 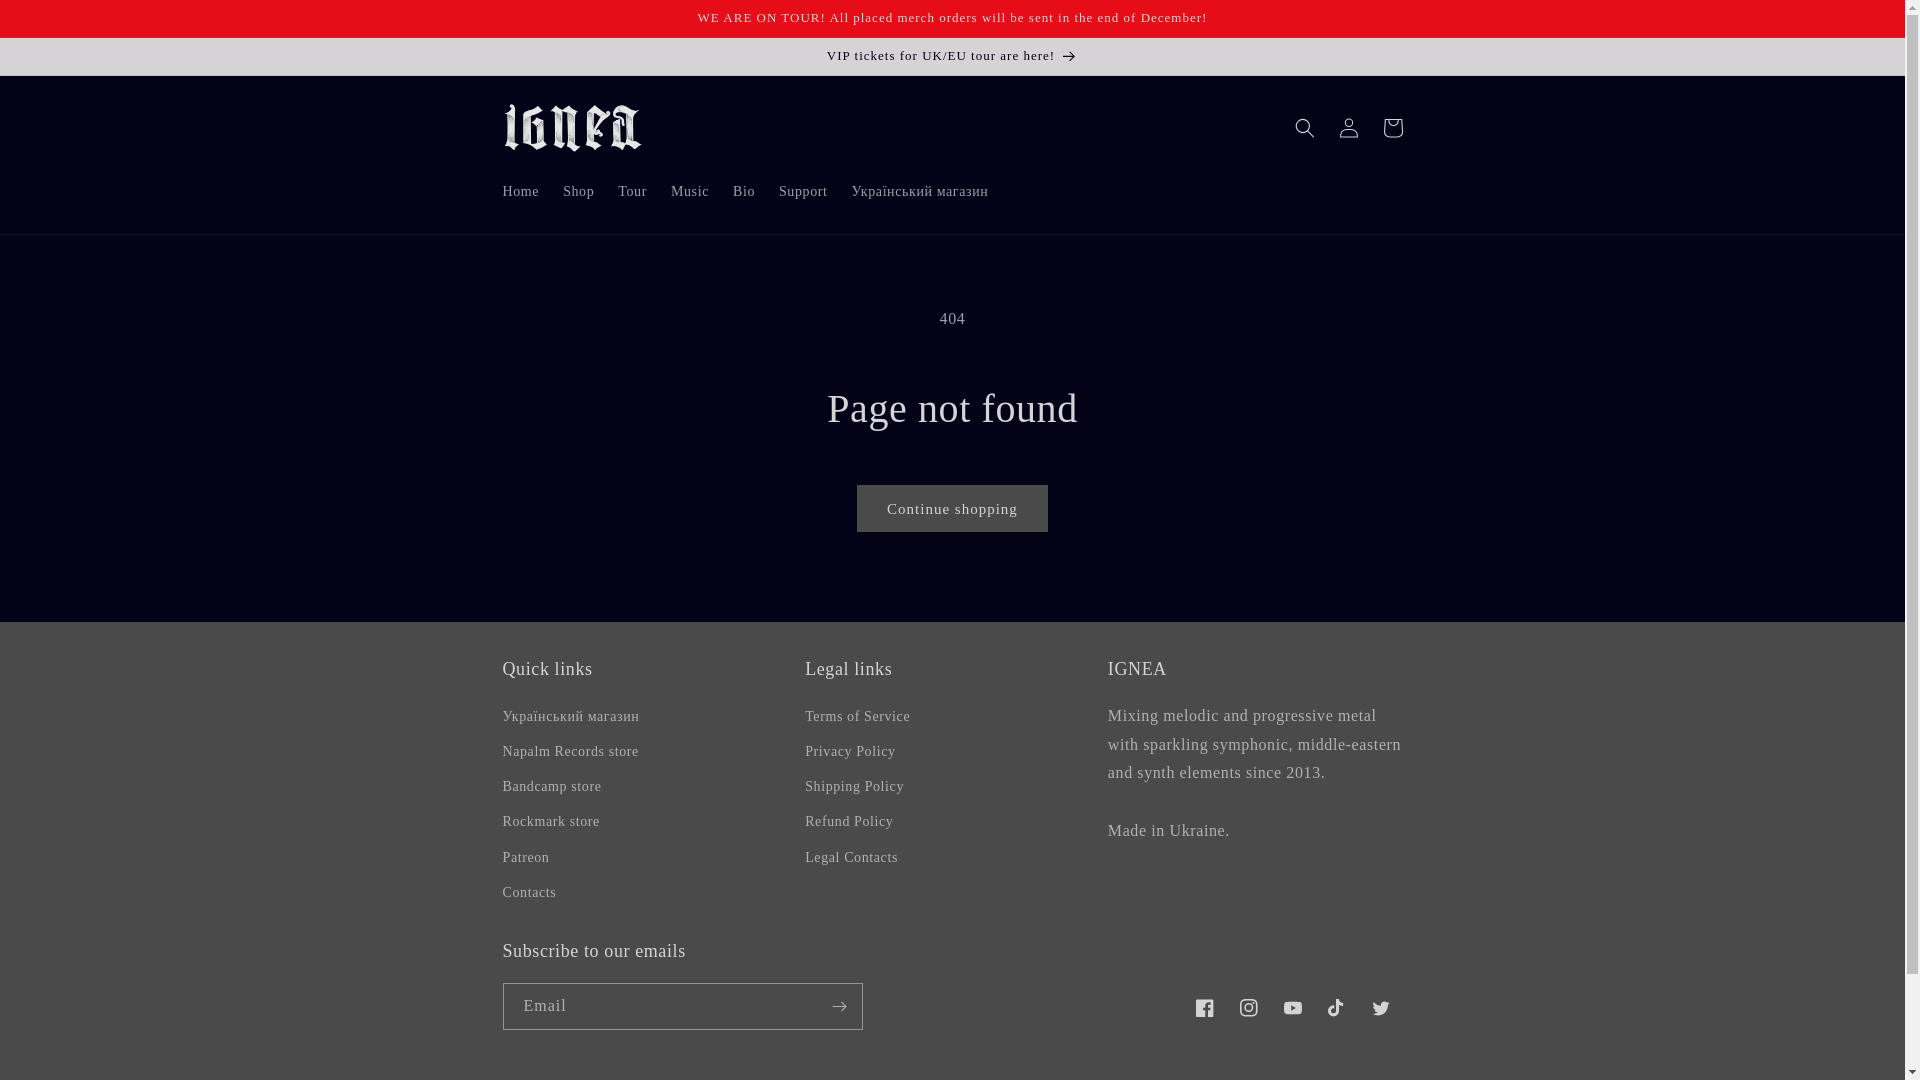 What do you see at coordinates (1392, 128) in the screenshot?
I see `Cart` at bounding box center [1392, 128].